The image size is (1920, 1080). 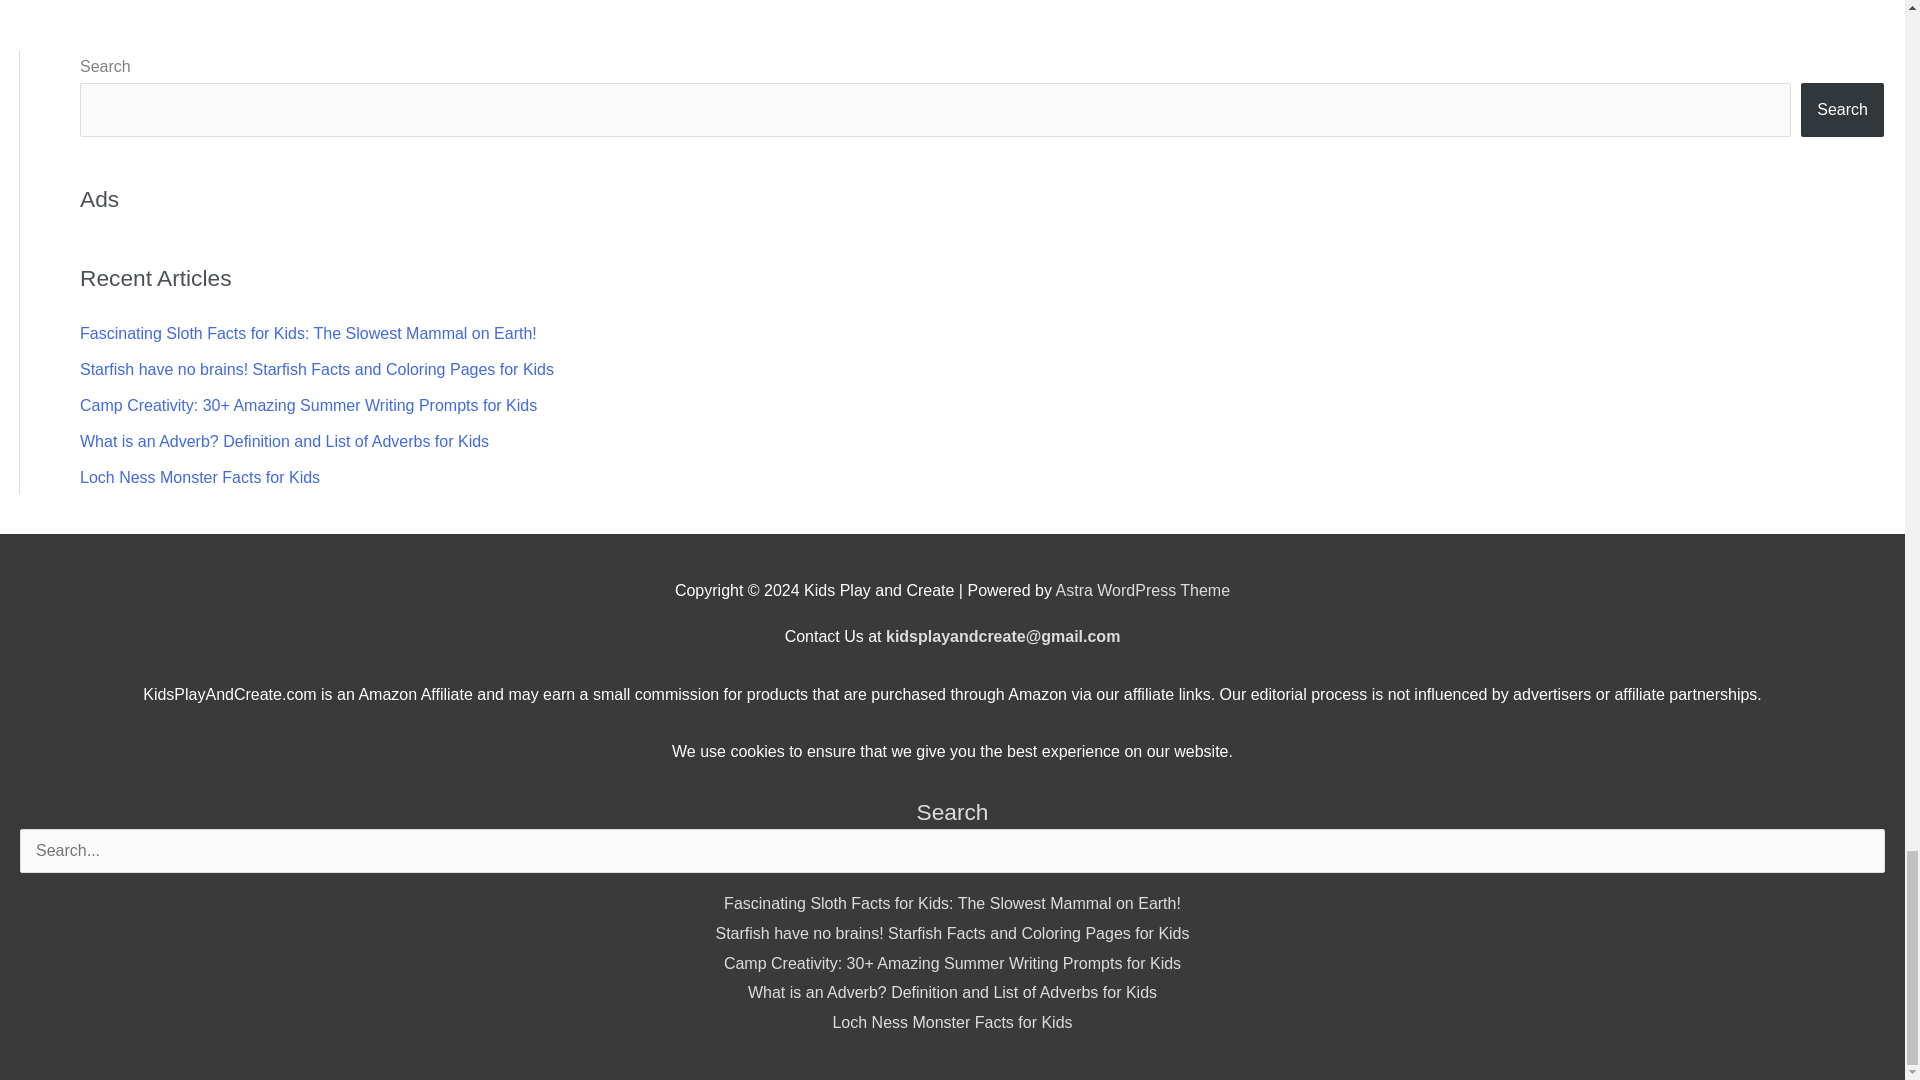 What do you see at coordinates (952, 992) in the screenshot?
I see `What is an Adverb? Definition and List of Adverbs for Kids` at bounding box center [952, 992].